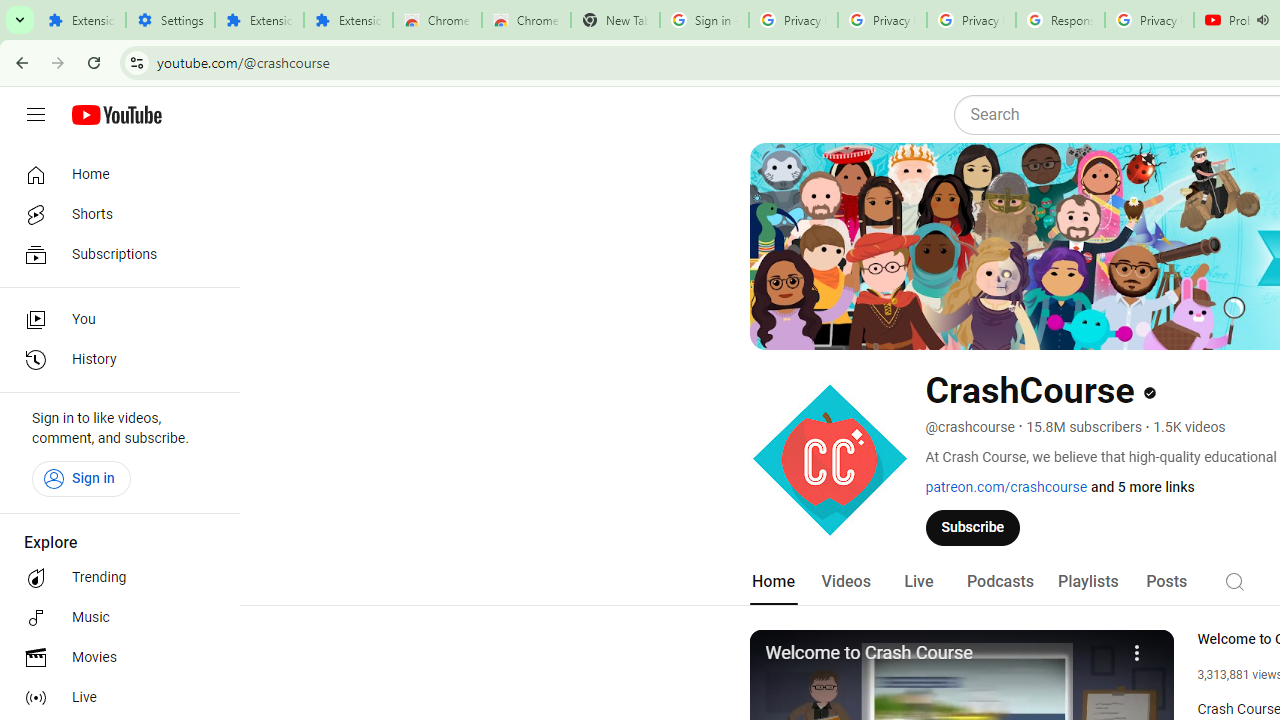 The height and width of the screenshot is (720, 1280). Describe the element at coordinates (918, 582) in the screenshot. I see `Live` at that location.